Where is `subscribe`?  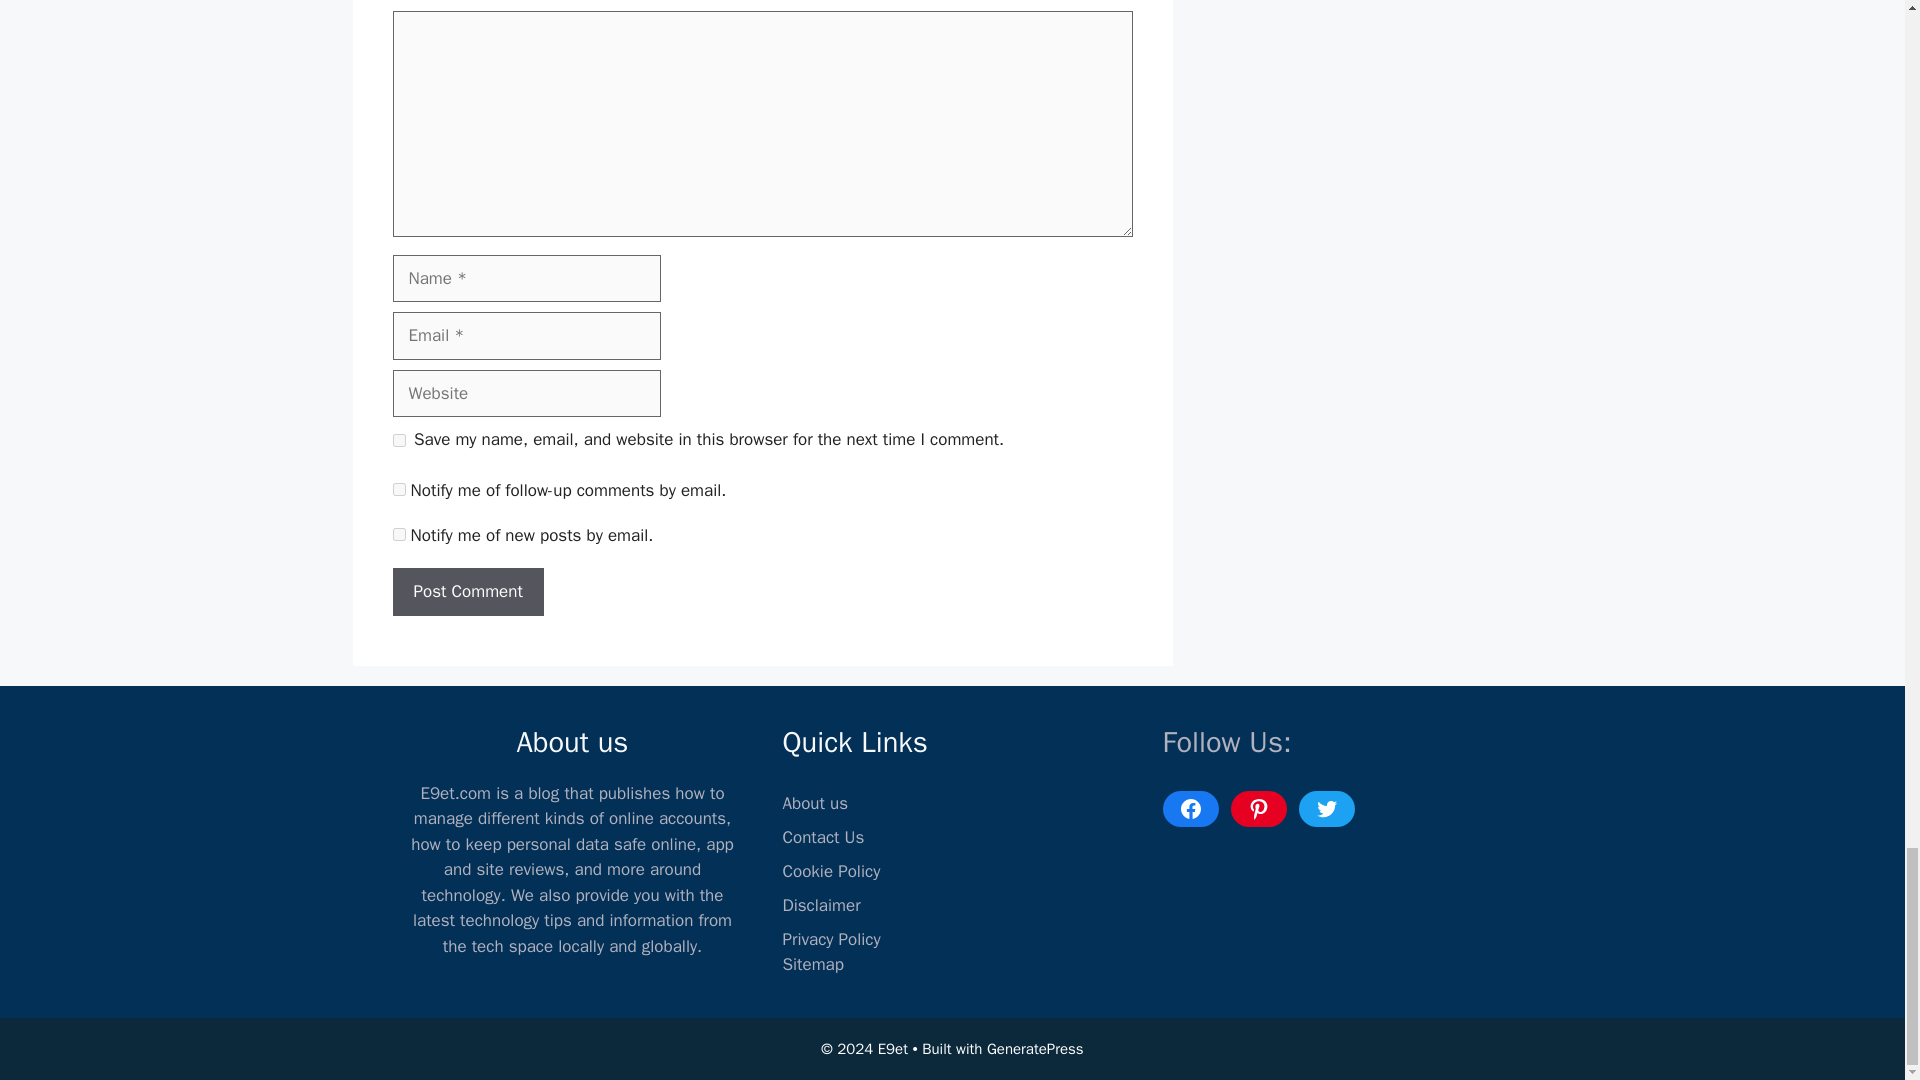
subscribe is located at coordinates (398, 488).